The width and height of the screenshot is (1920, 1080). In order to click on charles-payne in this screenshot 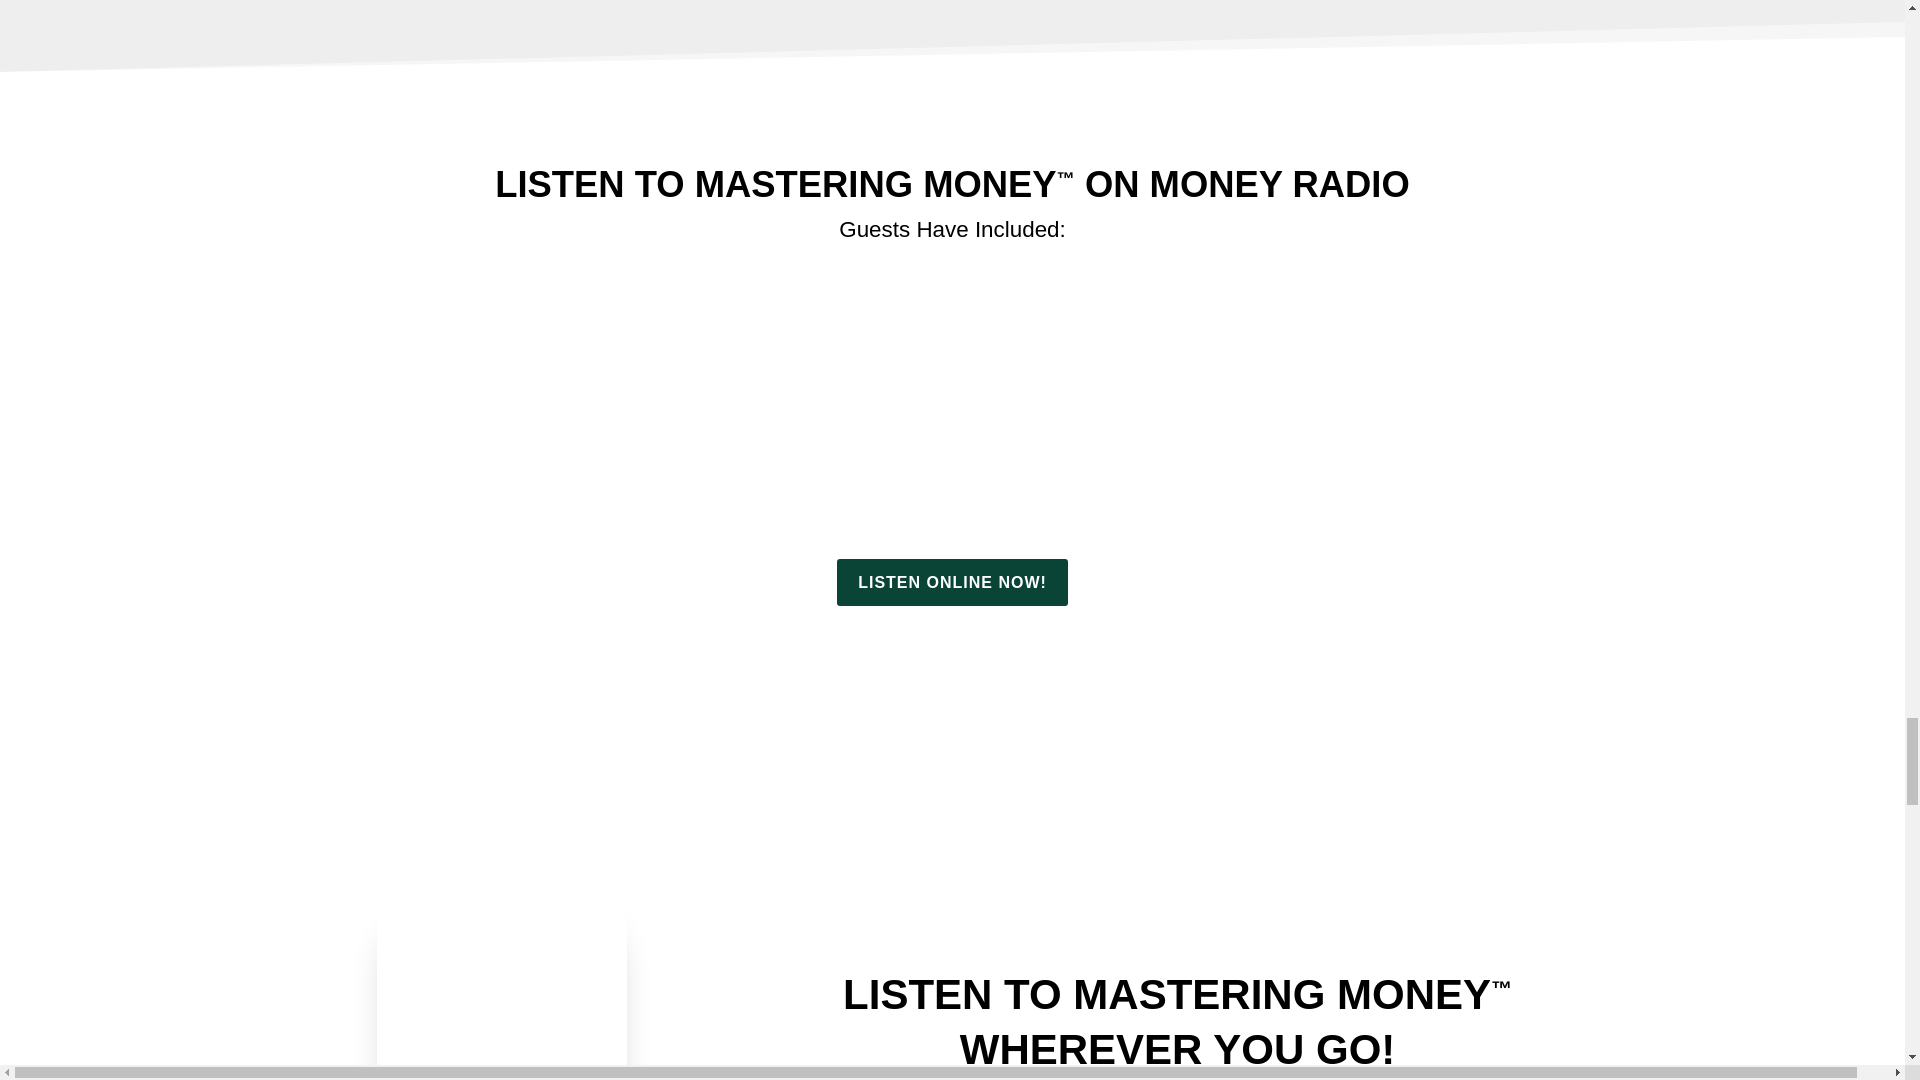, I will do `click(1209, 484)`.